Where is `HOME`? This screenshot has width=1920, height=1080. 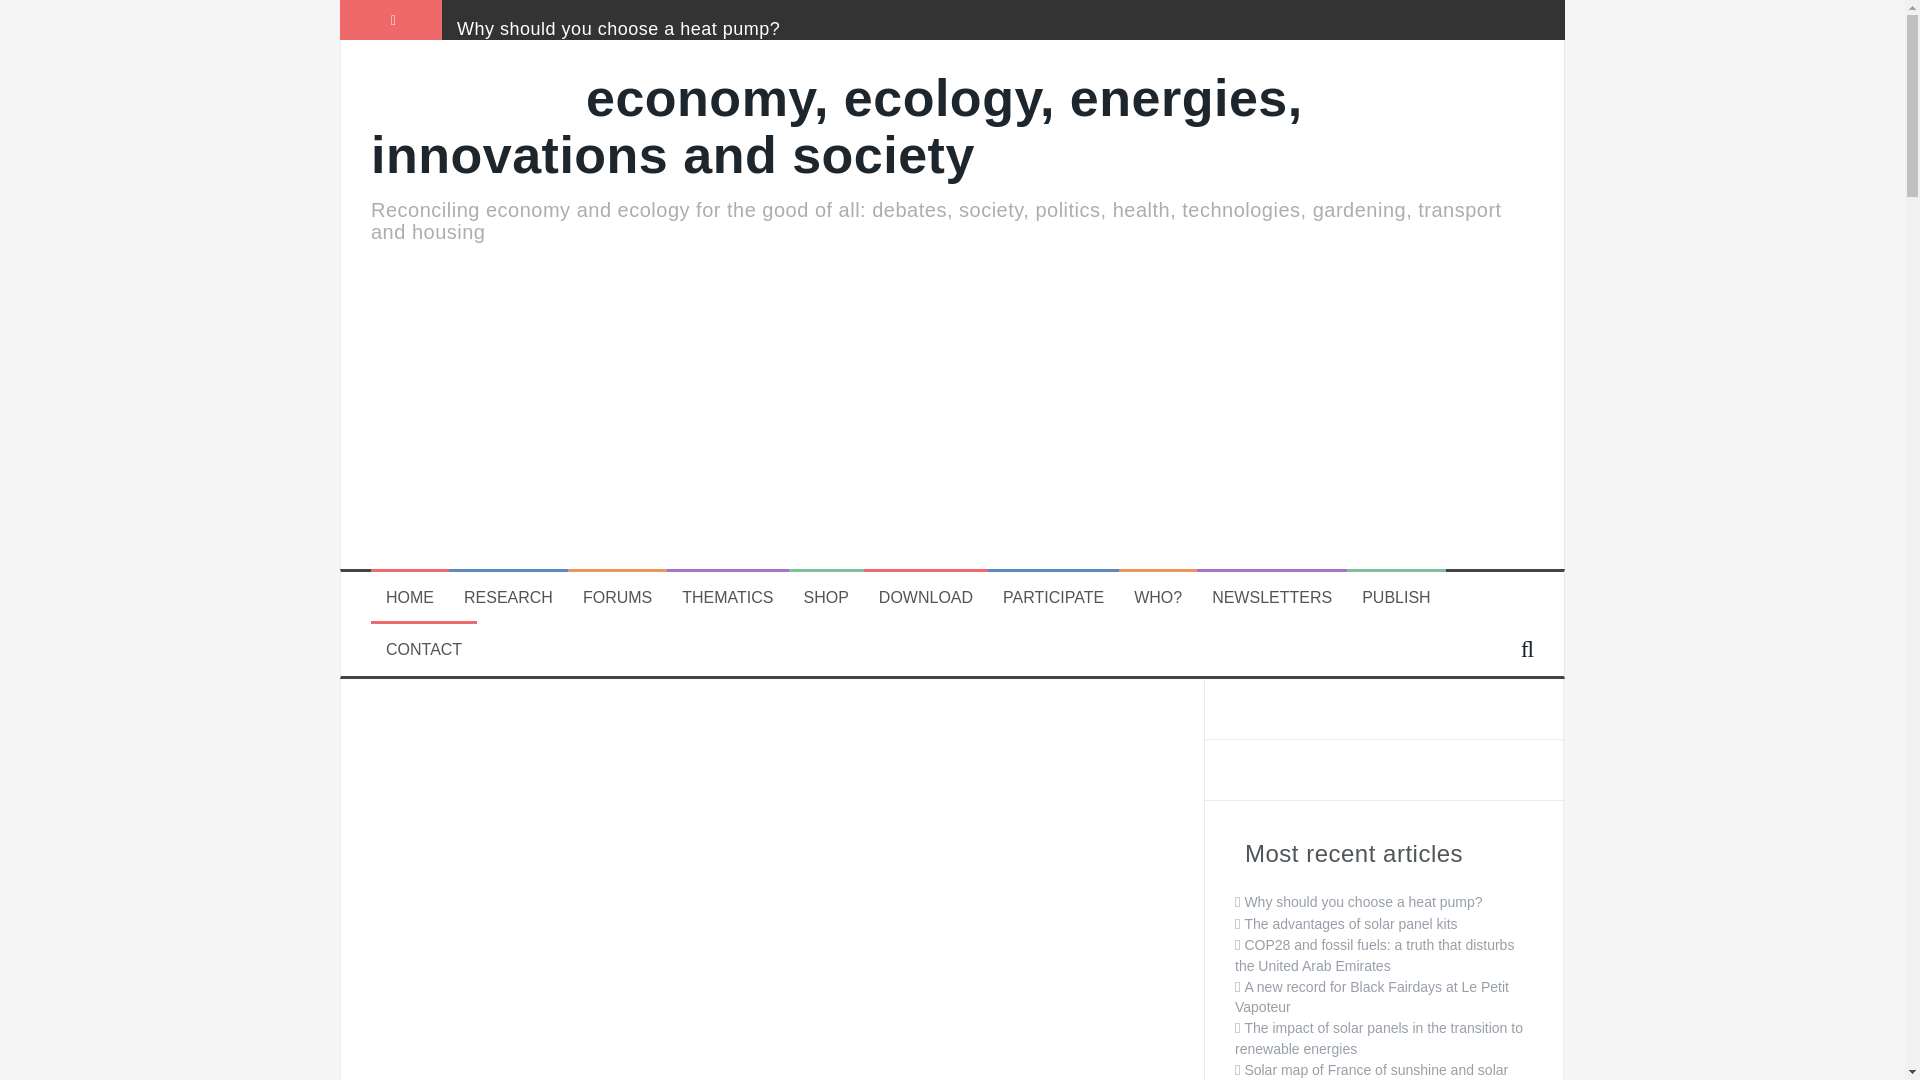
HOME is located at coordinates (409, 598).